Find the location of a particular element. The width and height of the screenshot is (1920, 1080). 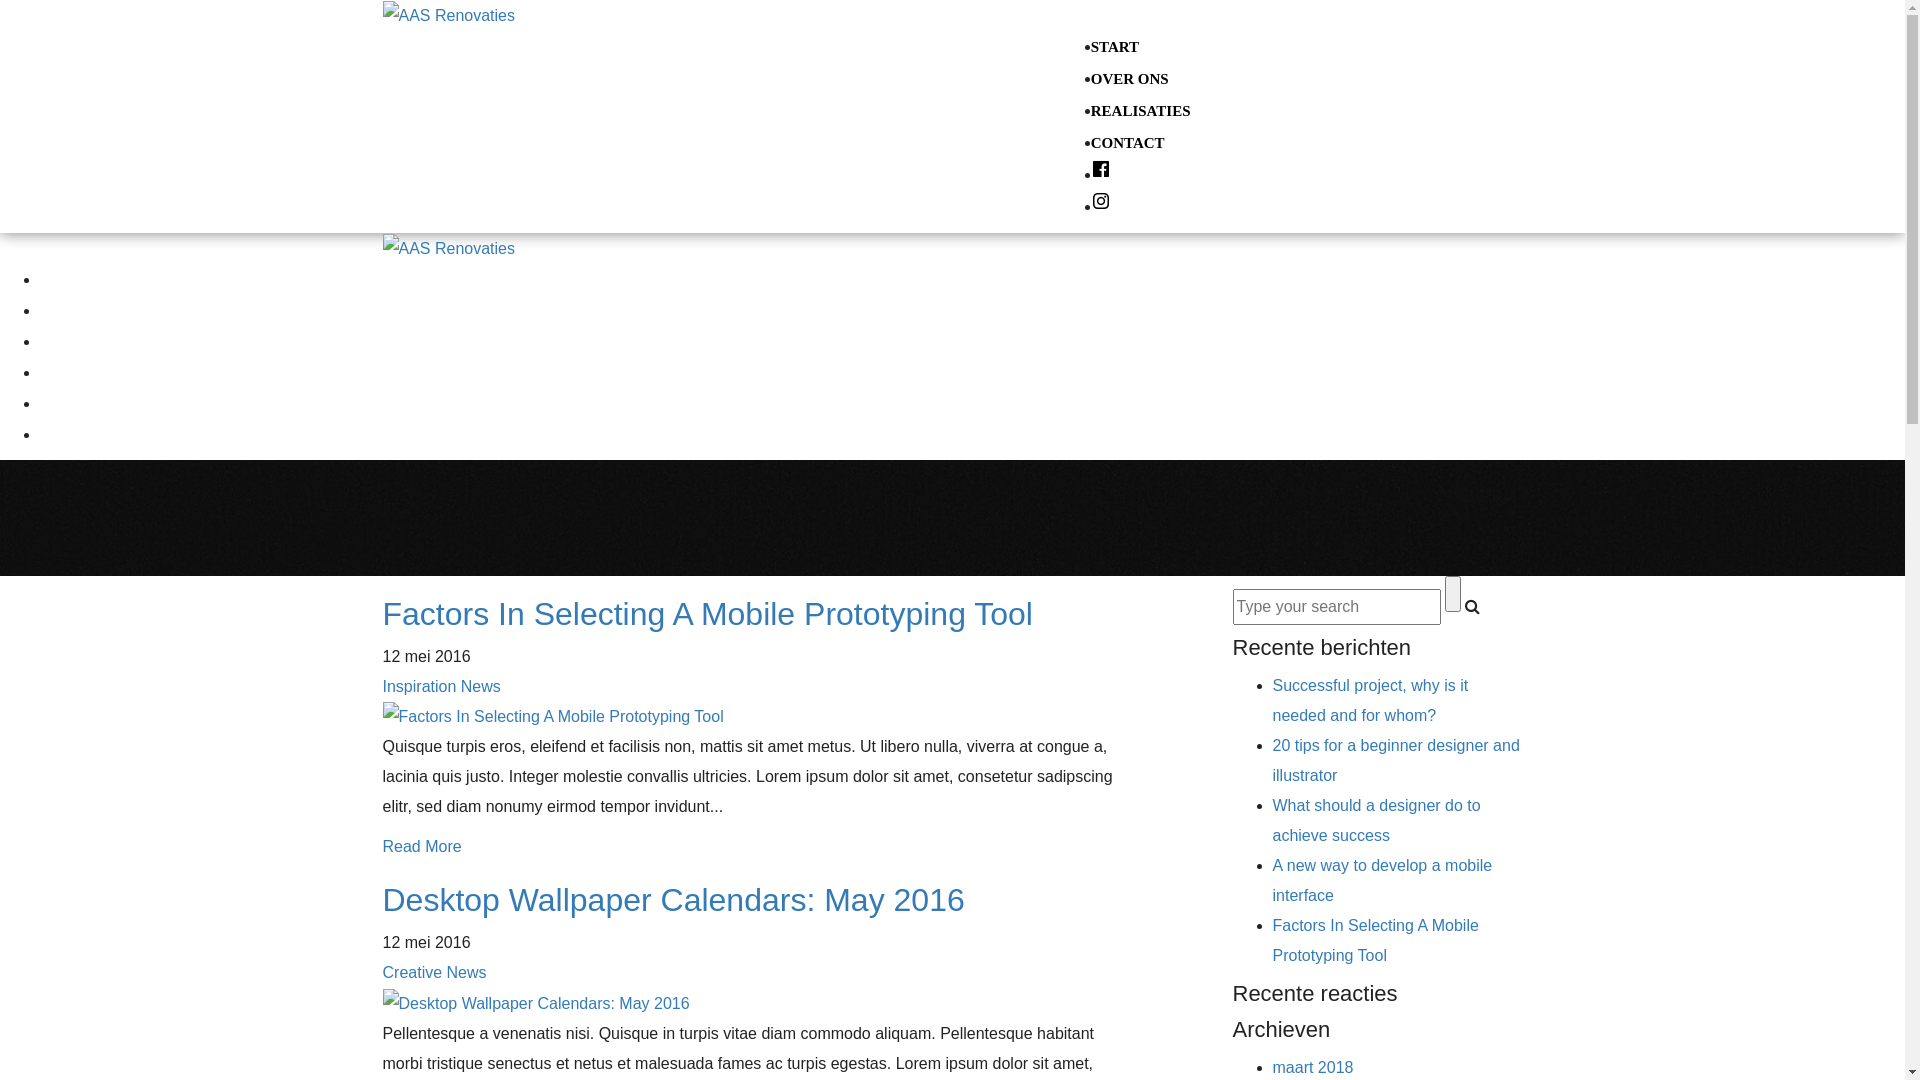

Read More is located at coordinates (422, 846).